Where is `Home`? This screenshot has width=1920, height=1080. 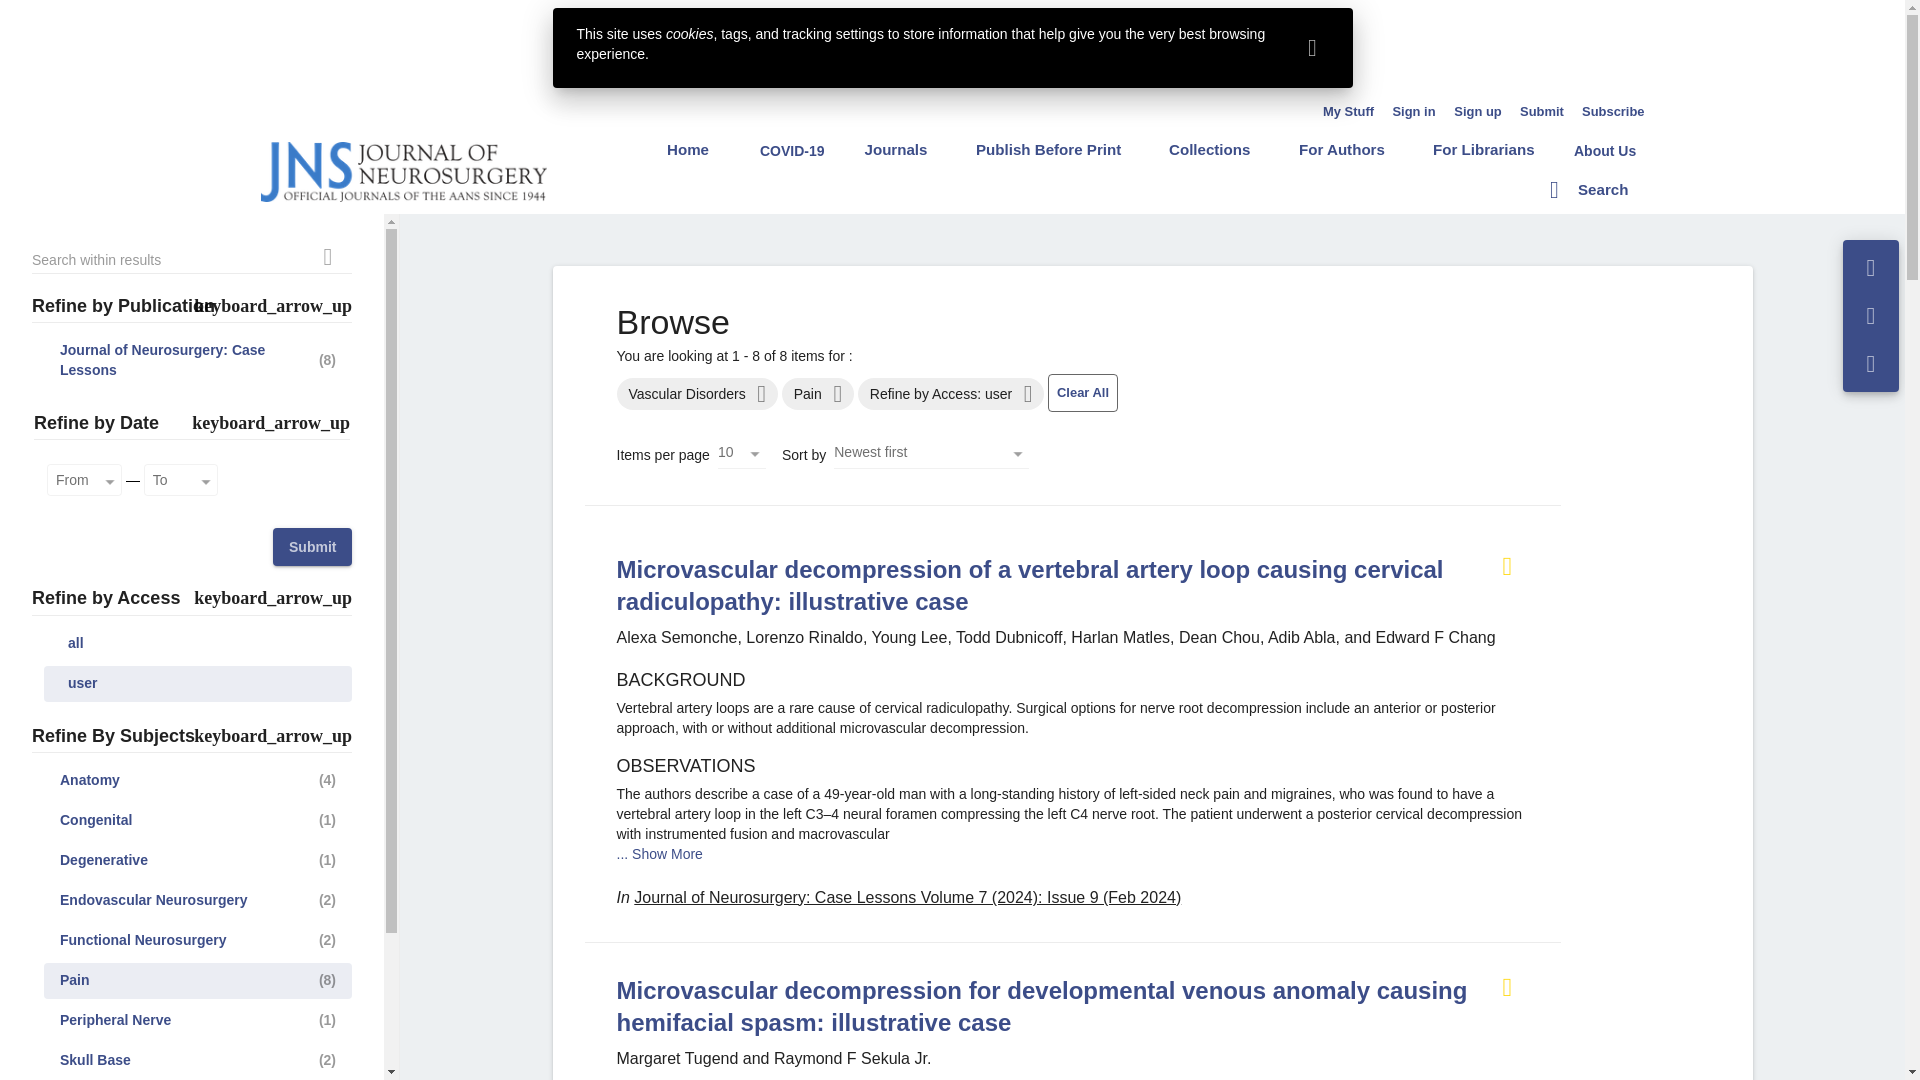 Home is located at coordinates (688, 149).